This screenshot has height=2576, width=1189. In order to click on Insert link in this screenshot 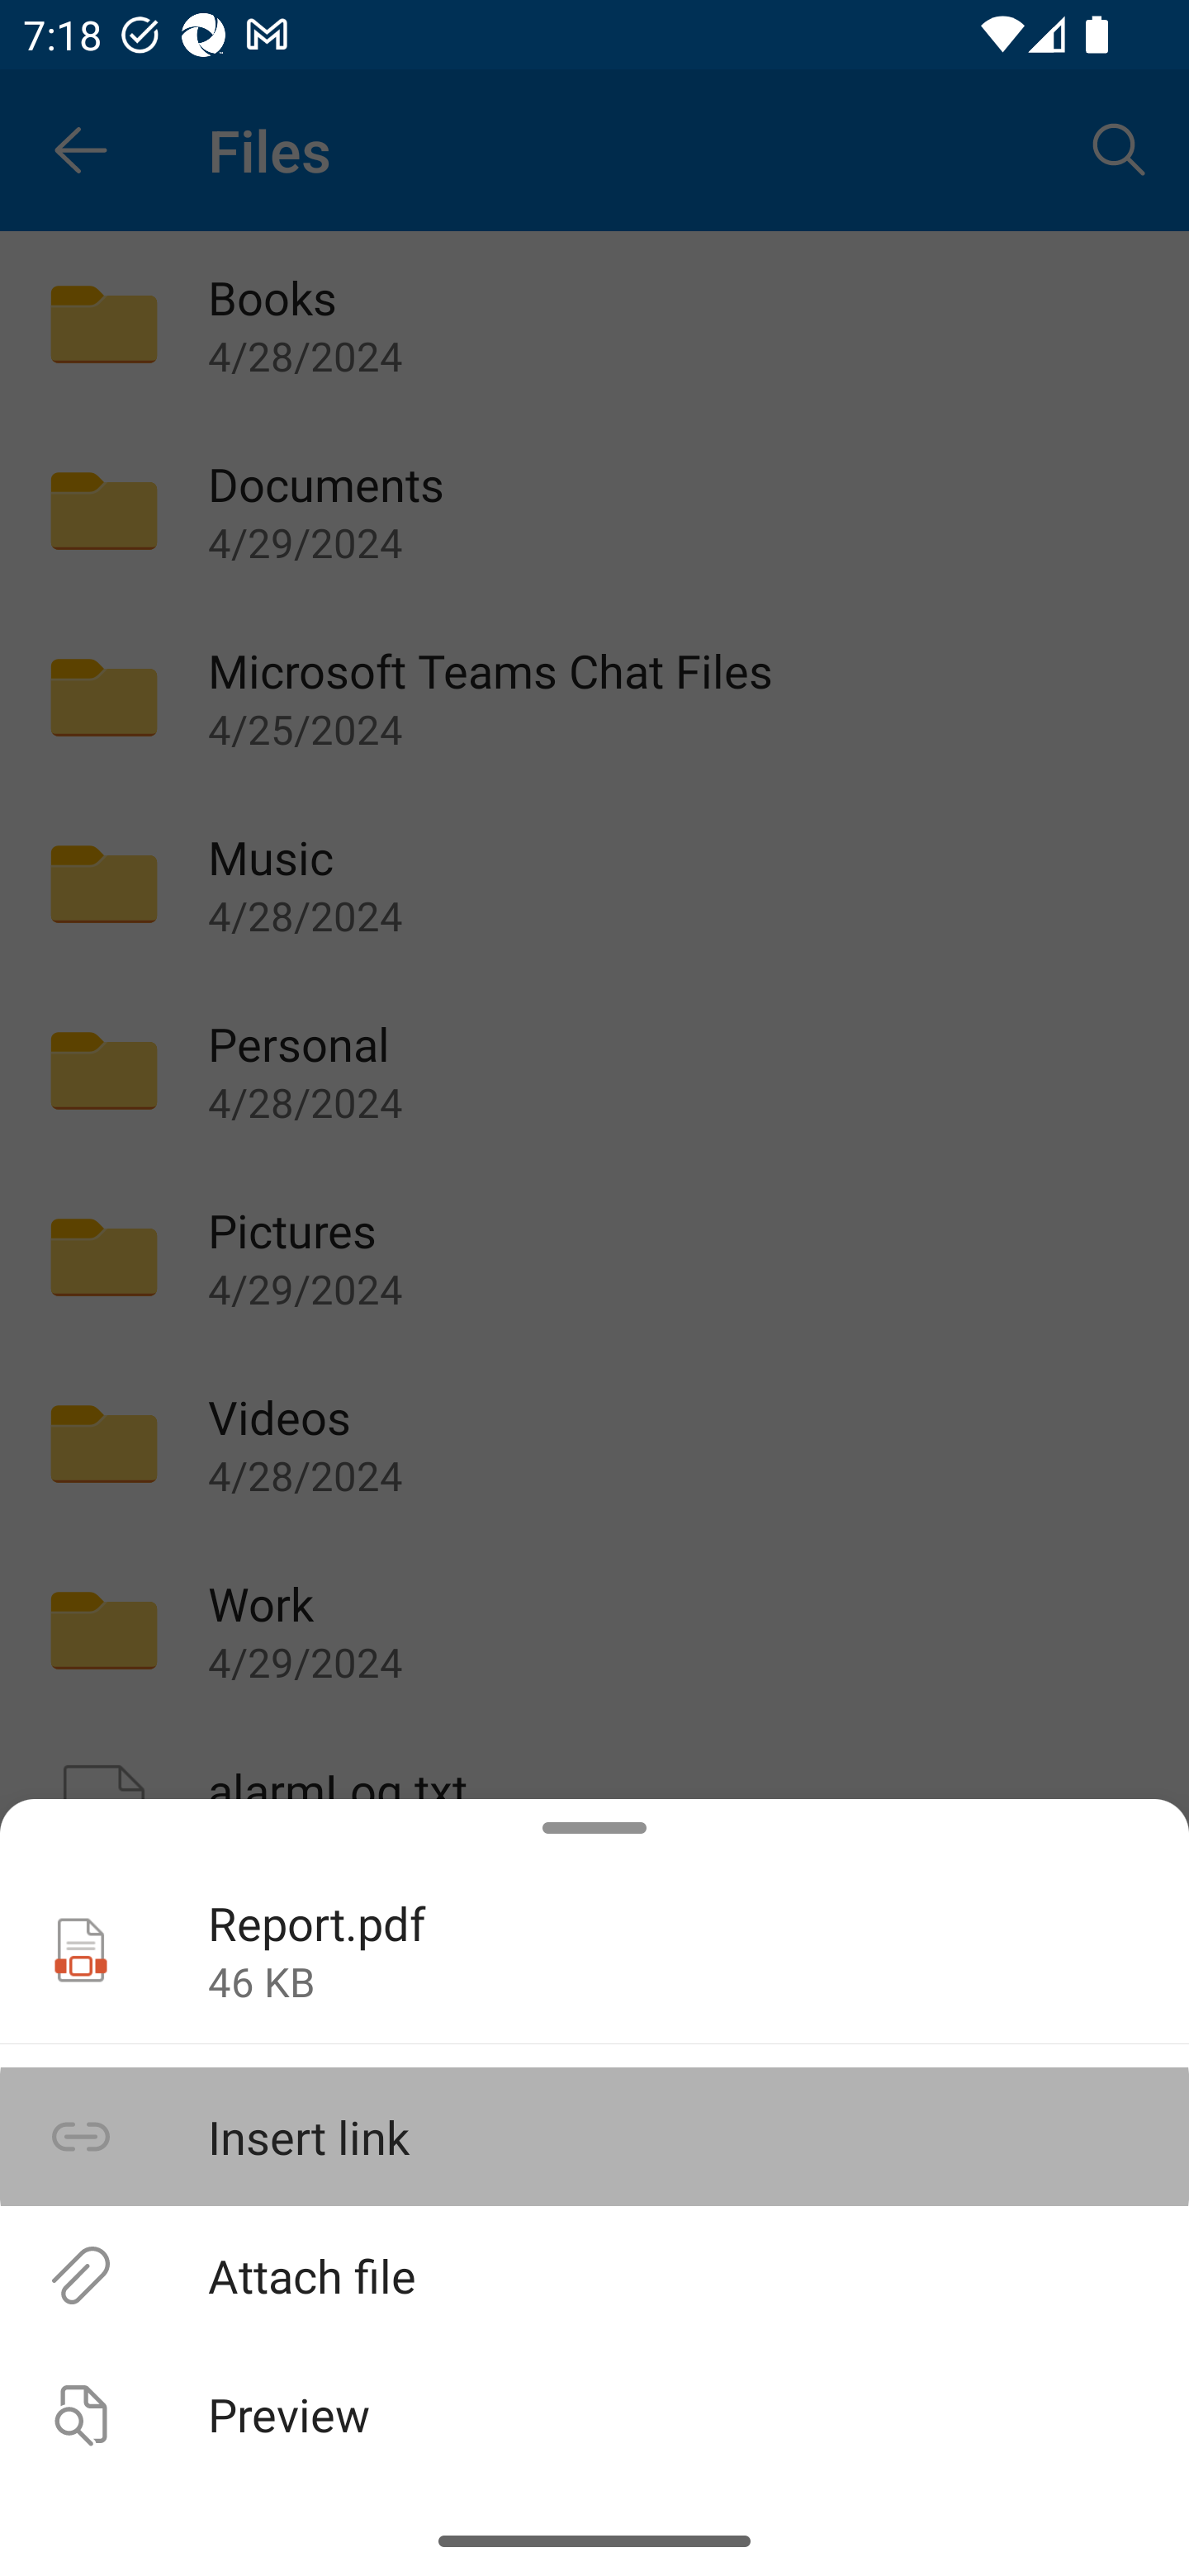, I will do `click(594, 2137)`.